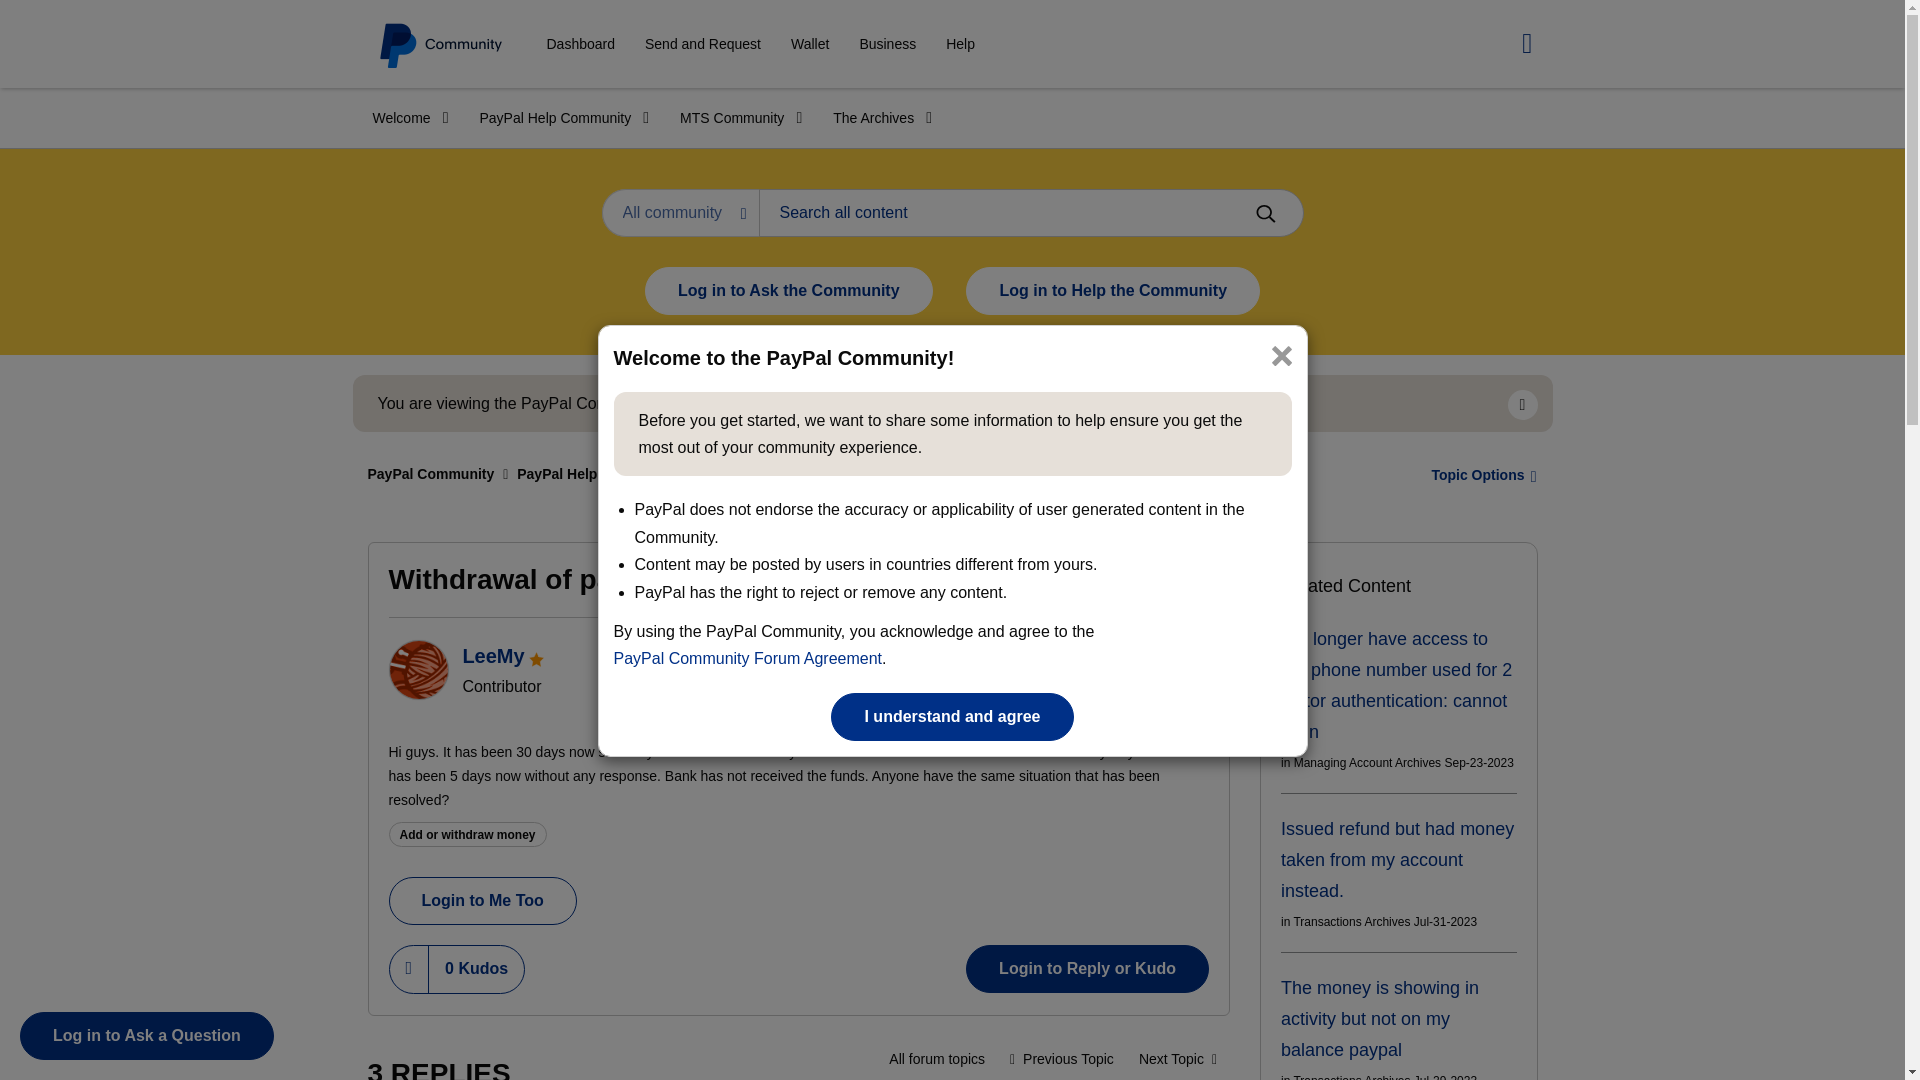 The image size is (1920, 1080). I want to click on Business, so click(886, 43).